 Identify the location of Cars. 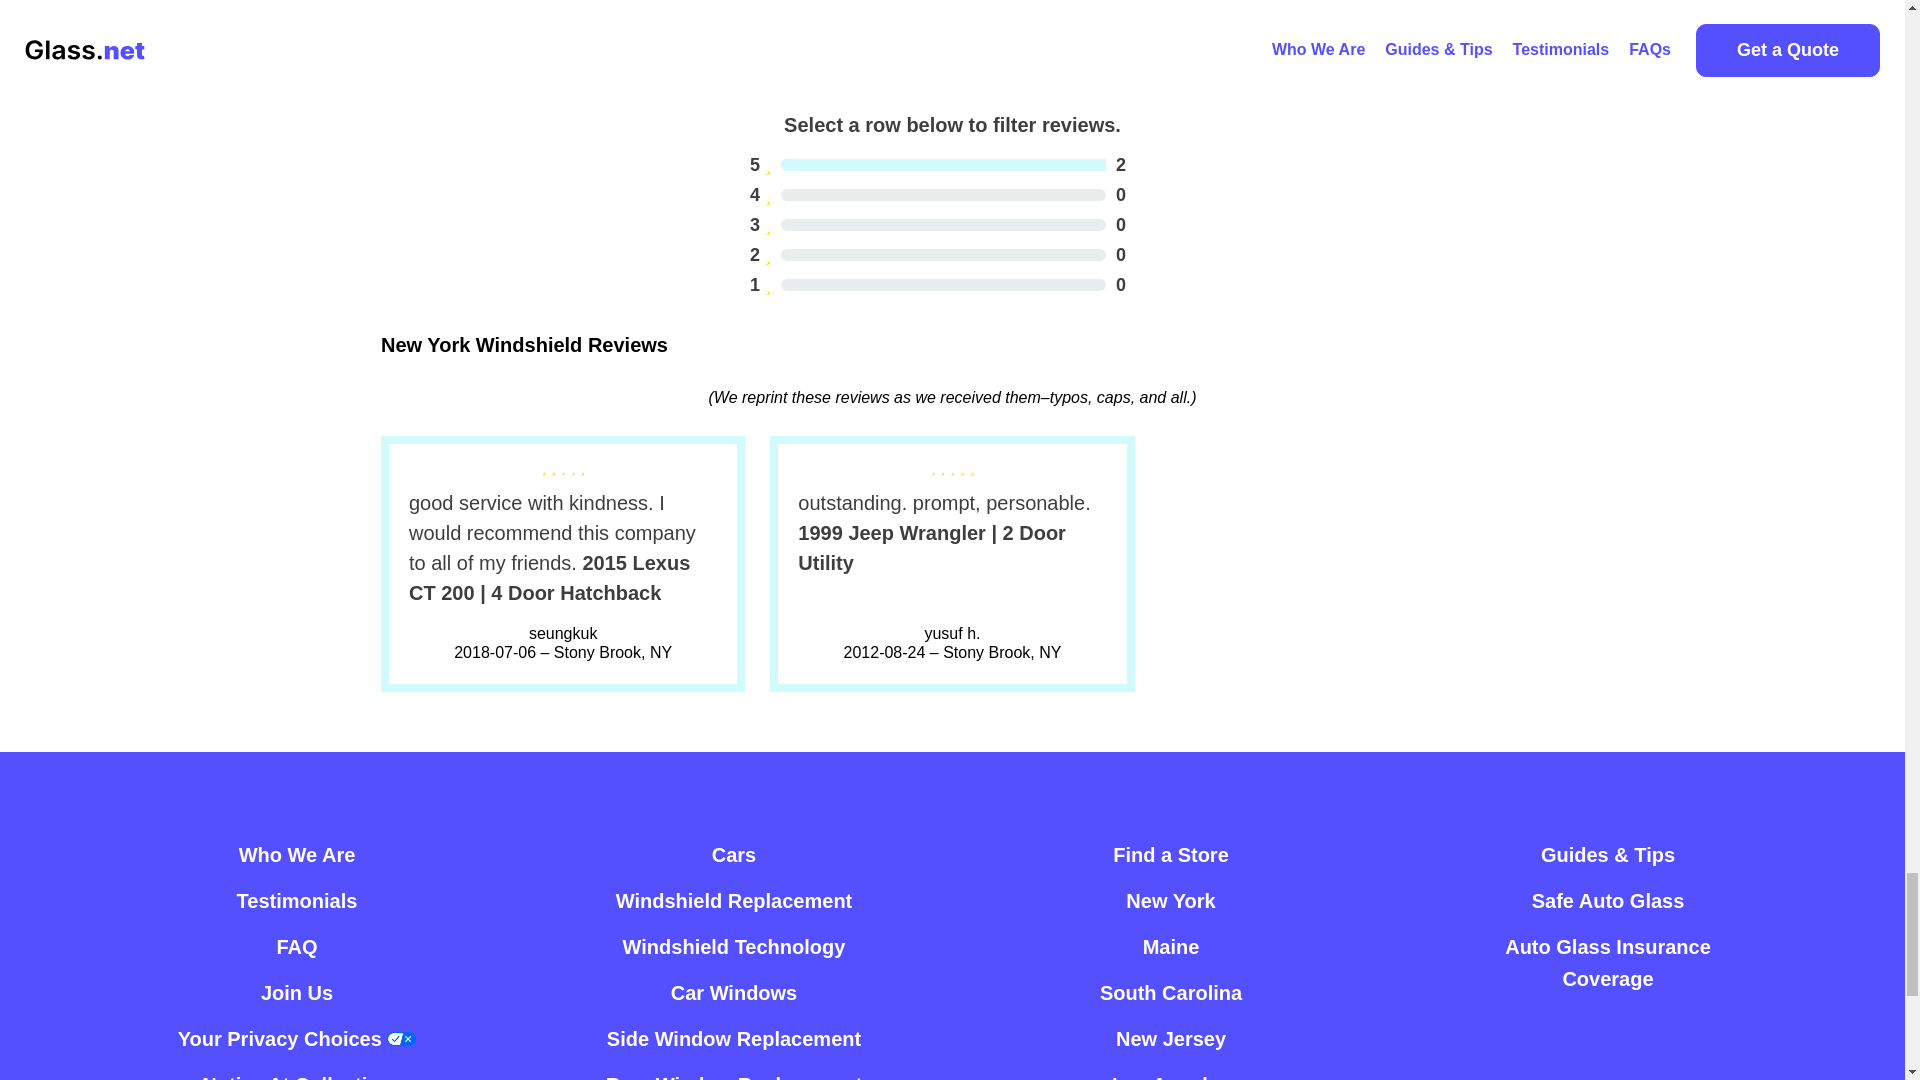
(734, 854).